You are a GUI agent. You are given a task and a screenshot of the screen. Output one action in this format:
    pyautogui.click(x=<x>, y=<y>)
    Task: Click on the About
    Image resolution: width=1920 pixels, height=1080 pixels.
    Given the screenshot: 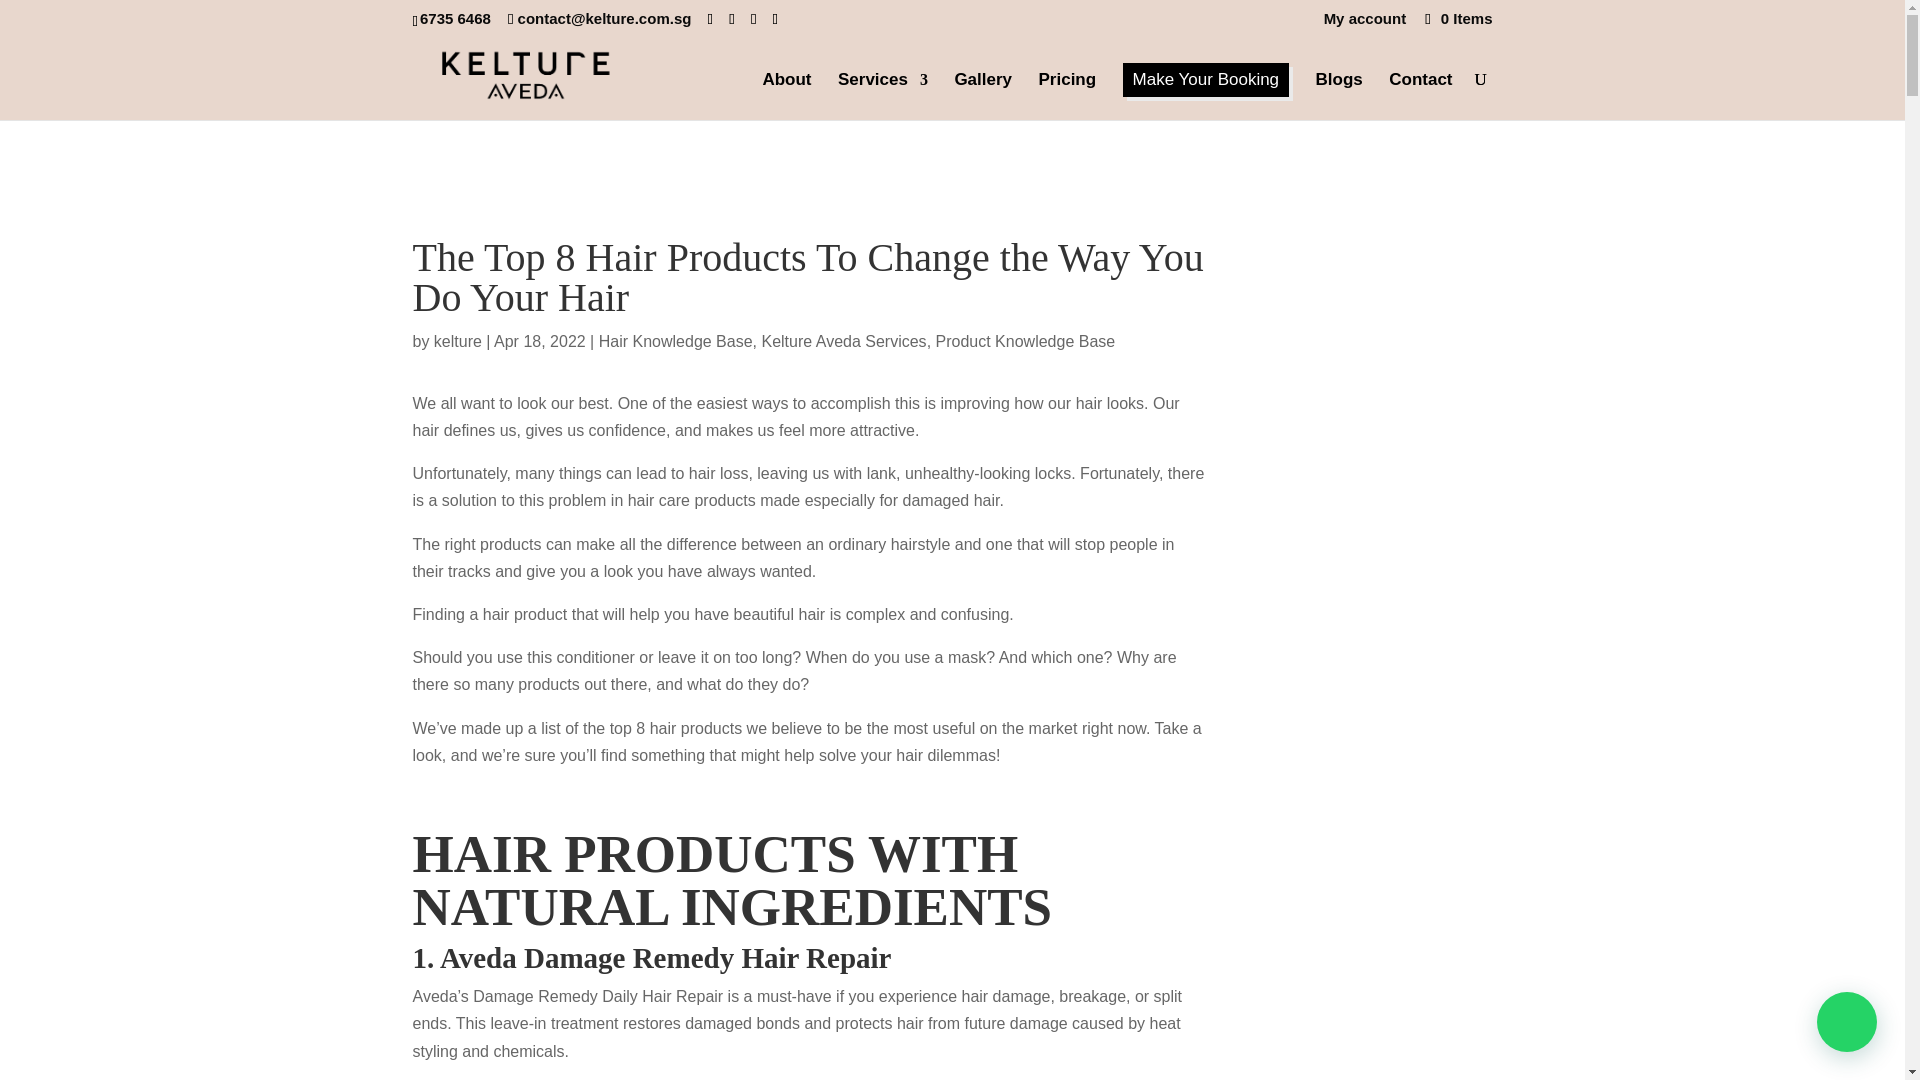 What is the action you would take?
    pyautogui.click(x=786, y=96)
    